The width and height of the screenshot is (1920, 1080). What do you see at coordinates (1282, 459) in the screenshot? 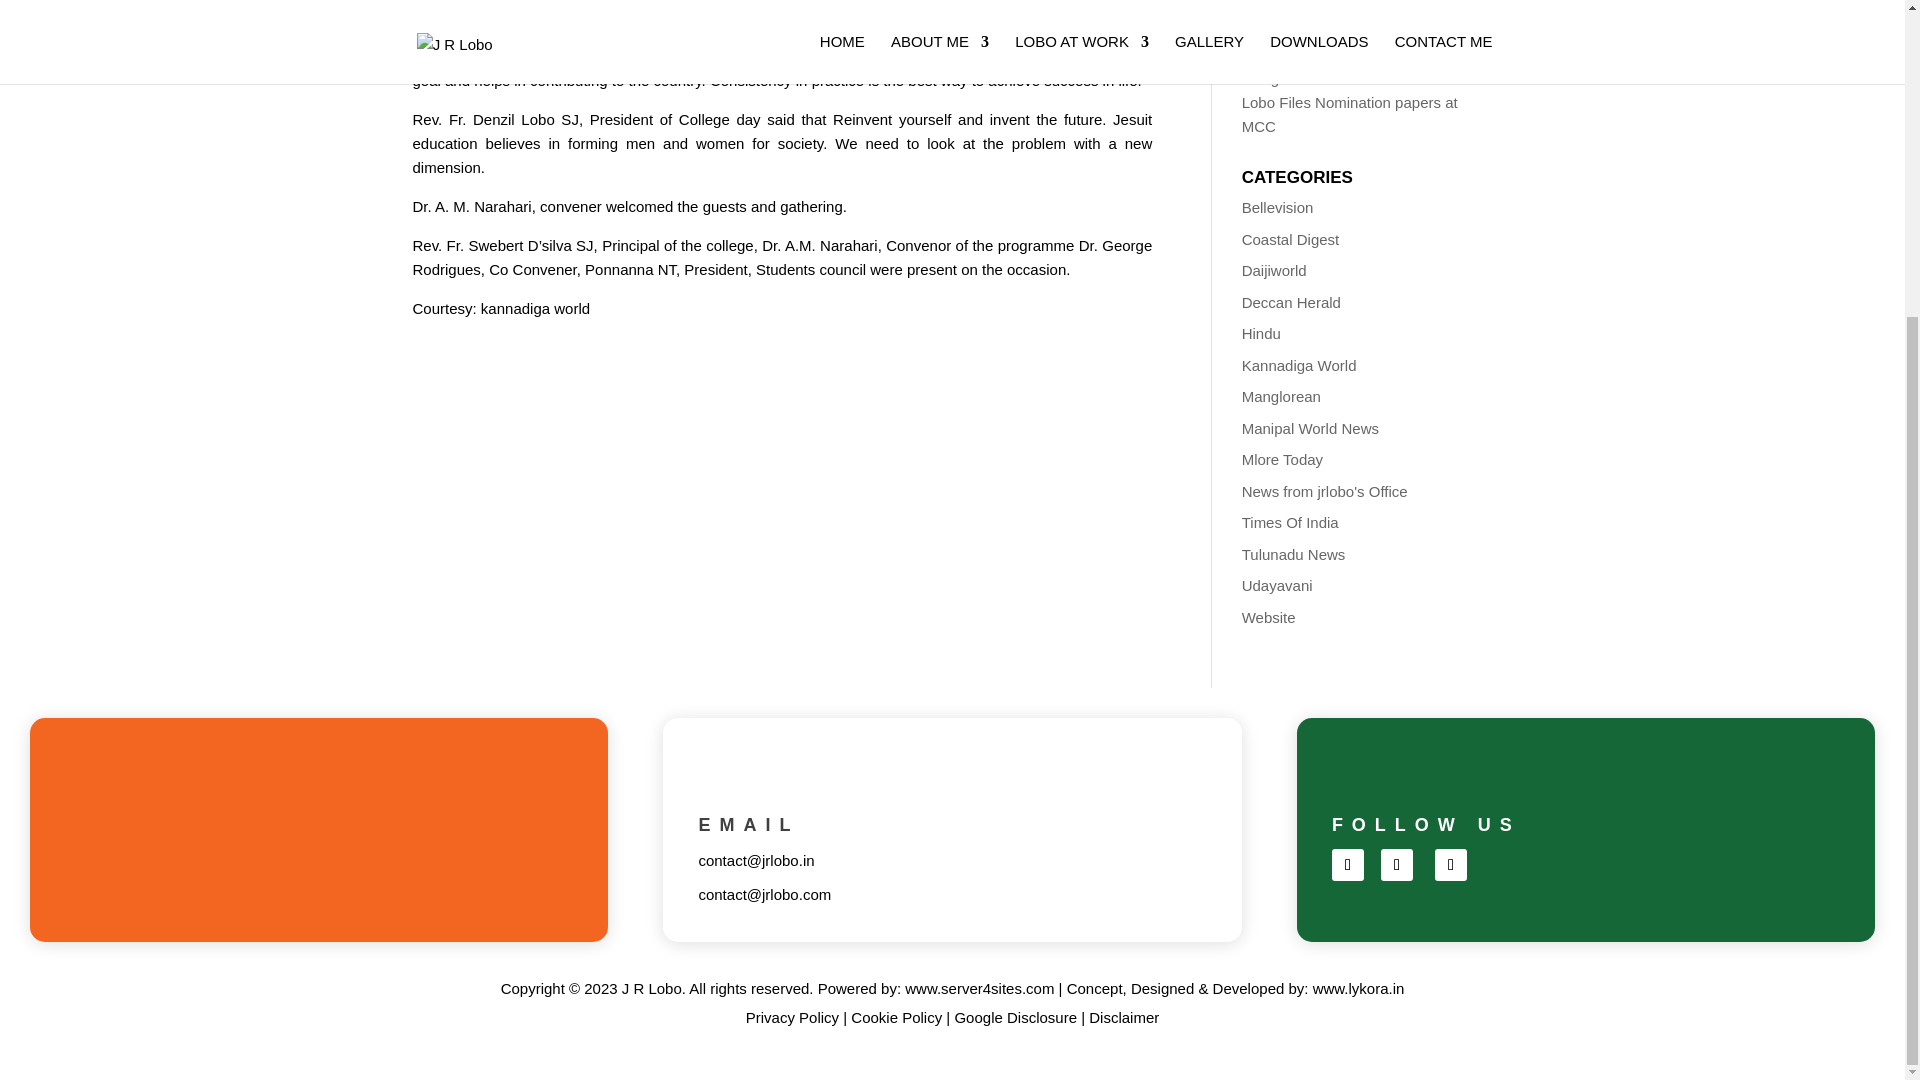
I see `Mlore Today` at bounding box center [1282, 459].